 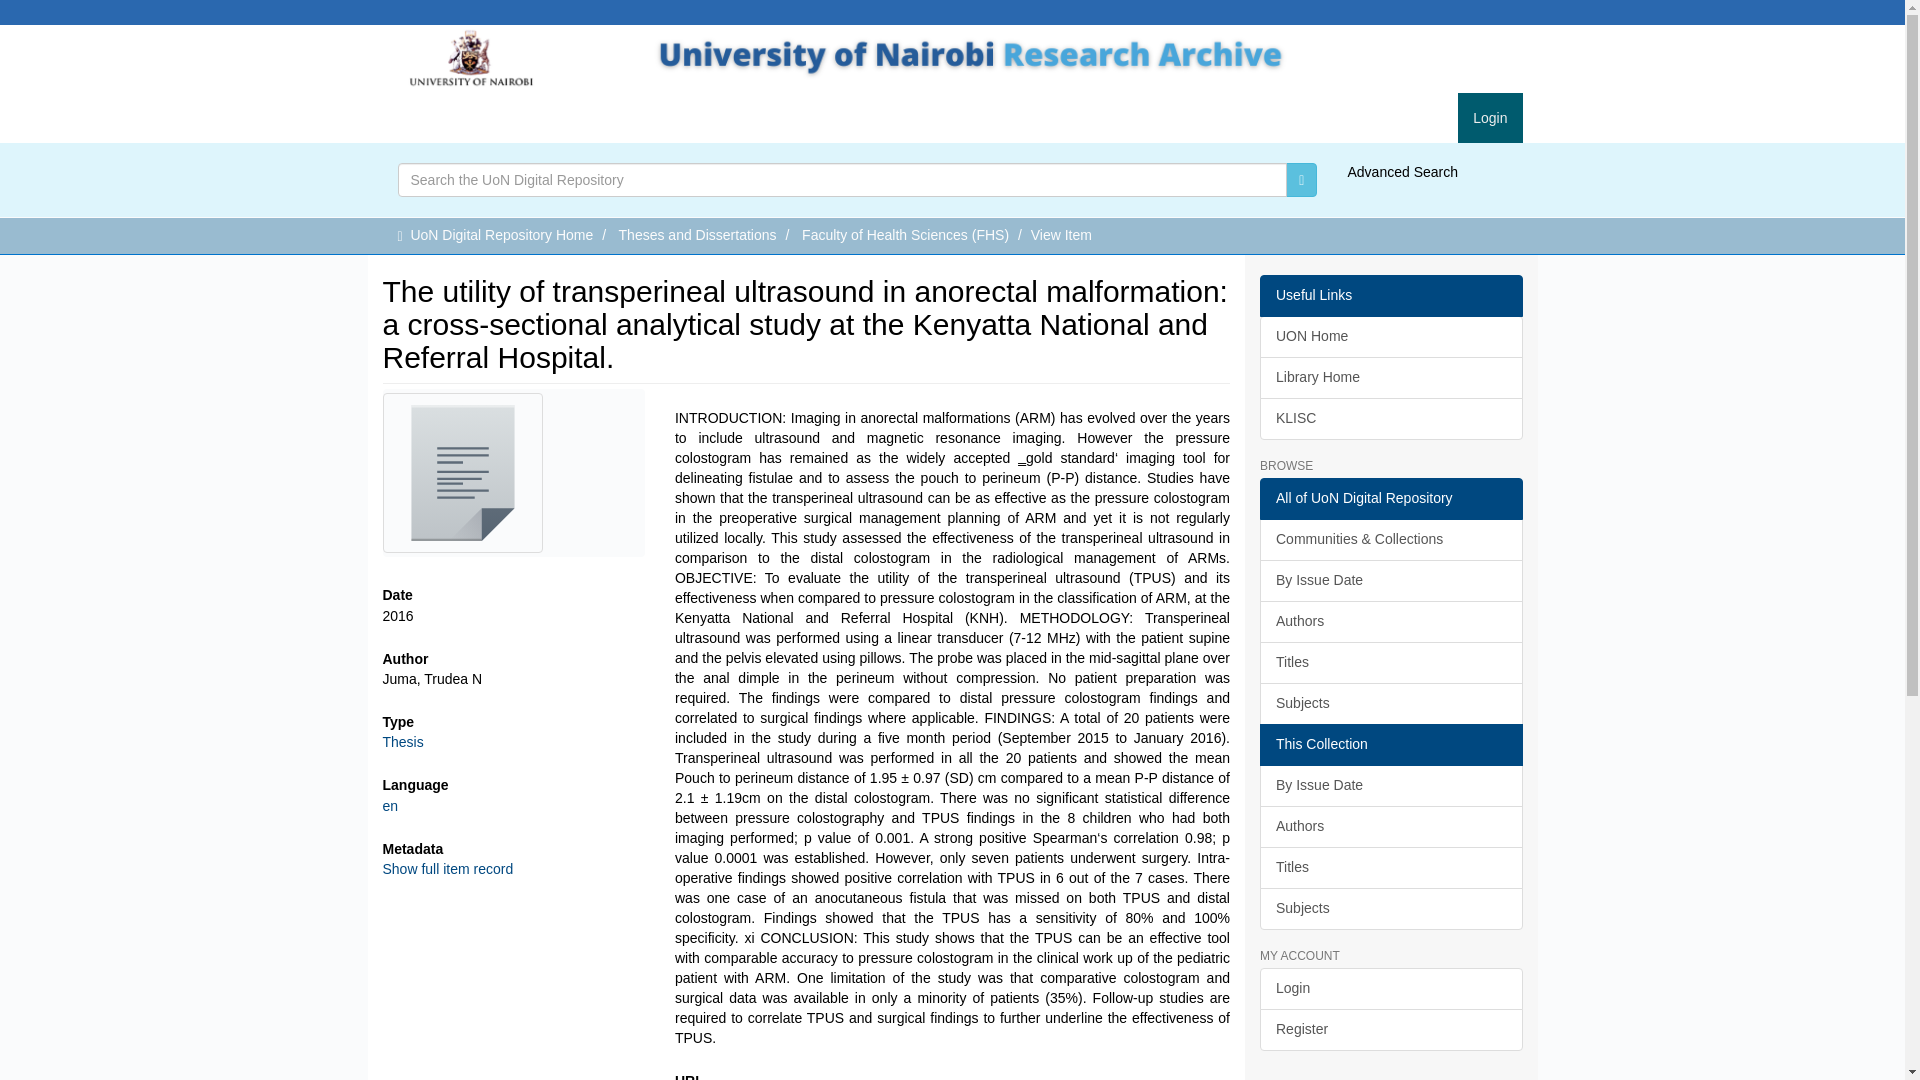 I want to click on Theses and Dissertations, so click(x=698, y=234).